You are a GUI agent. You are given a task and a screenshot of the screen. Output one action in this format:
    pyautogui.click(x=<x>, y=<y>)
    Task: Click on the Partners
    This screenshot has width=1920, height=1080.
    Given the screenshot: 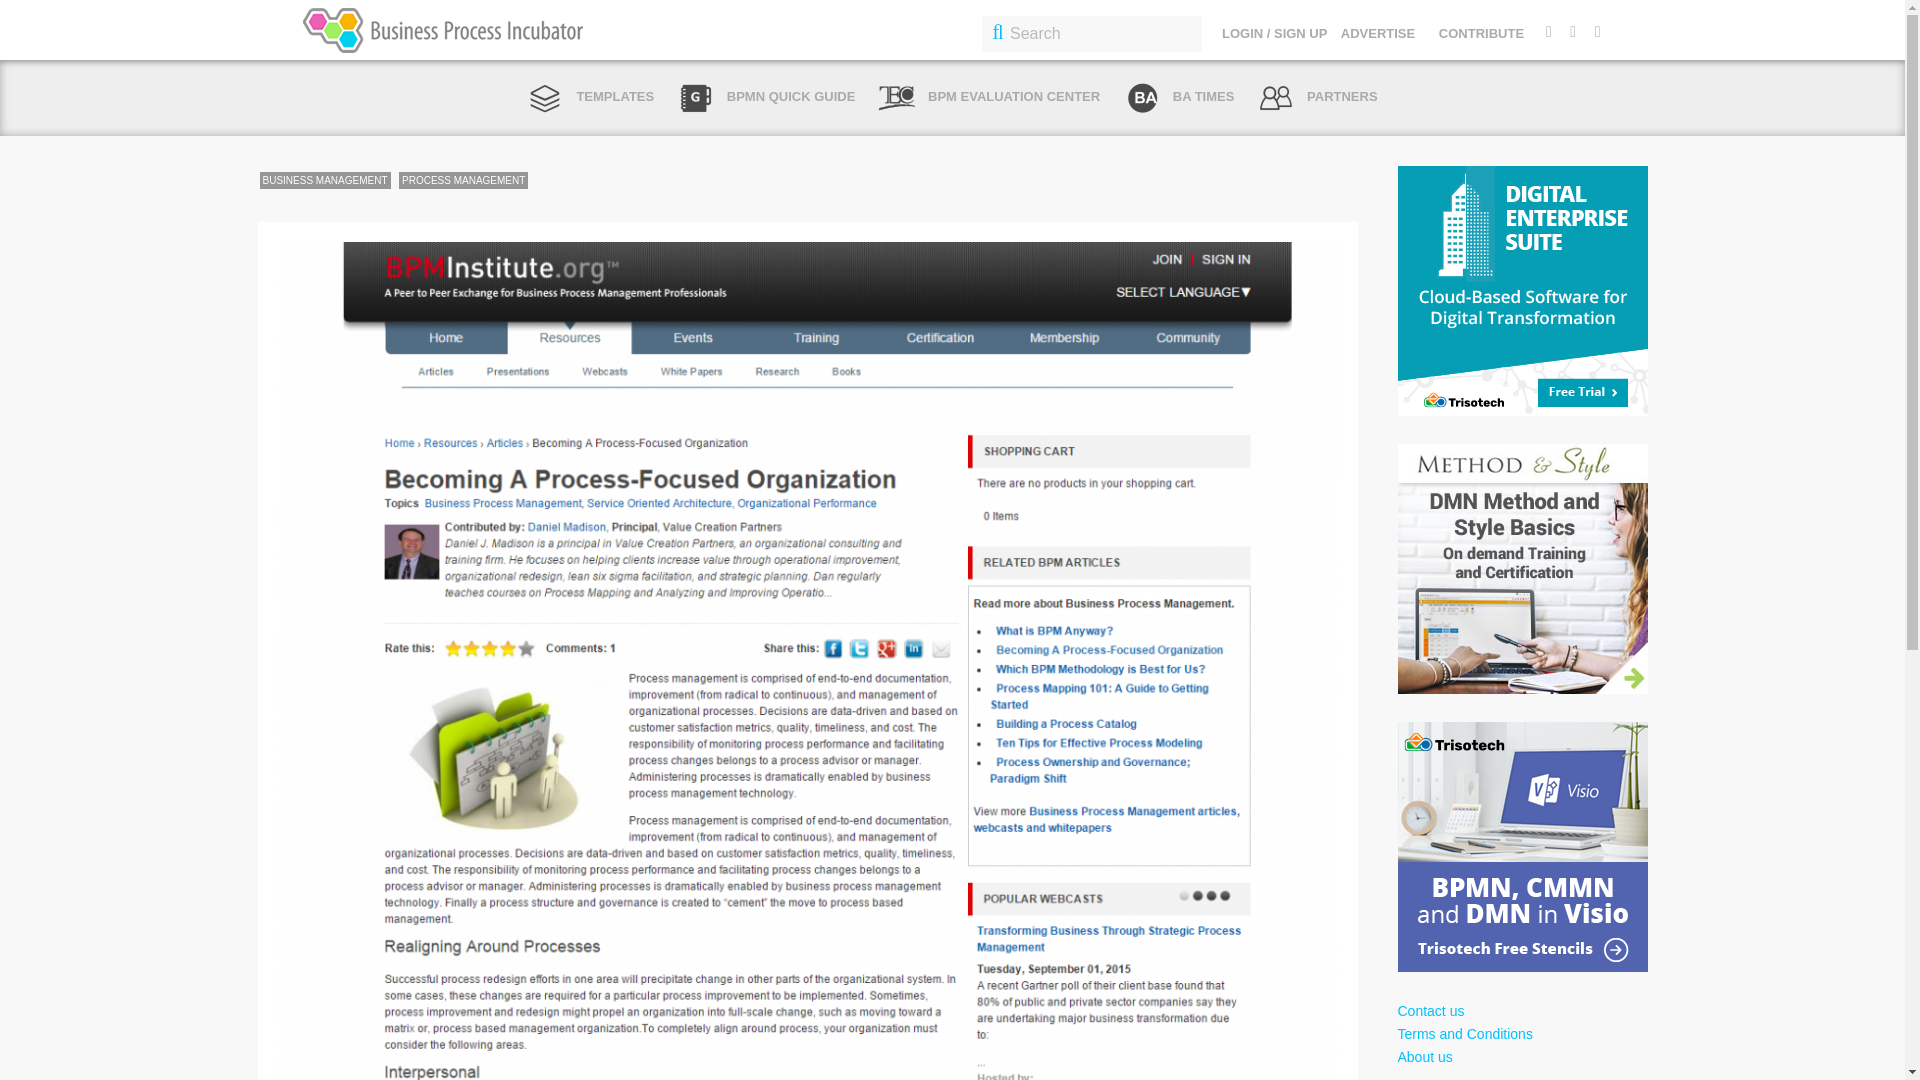 What is the action you would take?
    pyautogui.click(x=1318, y=96)
    